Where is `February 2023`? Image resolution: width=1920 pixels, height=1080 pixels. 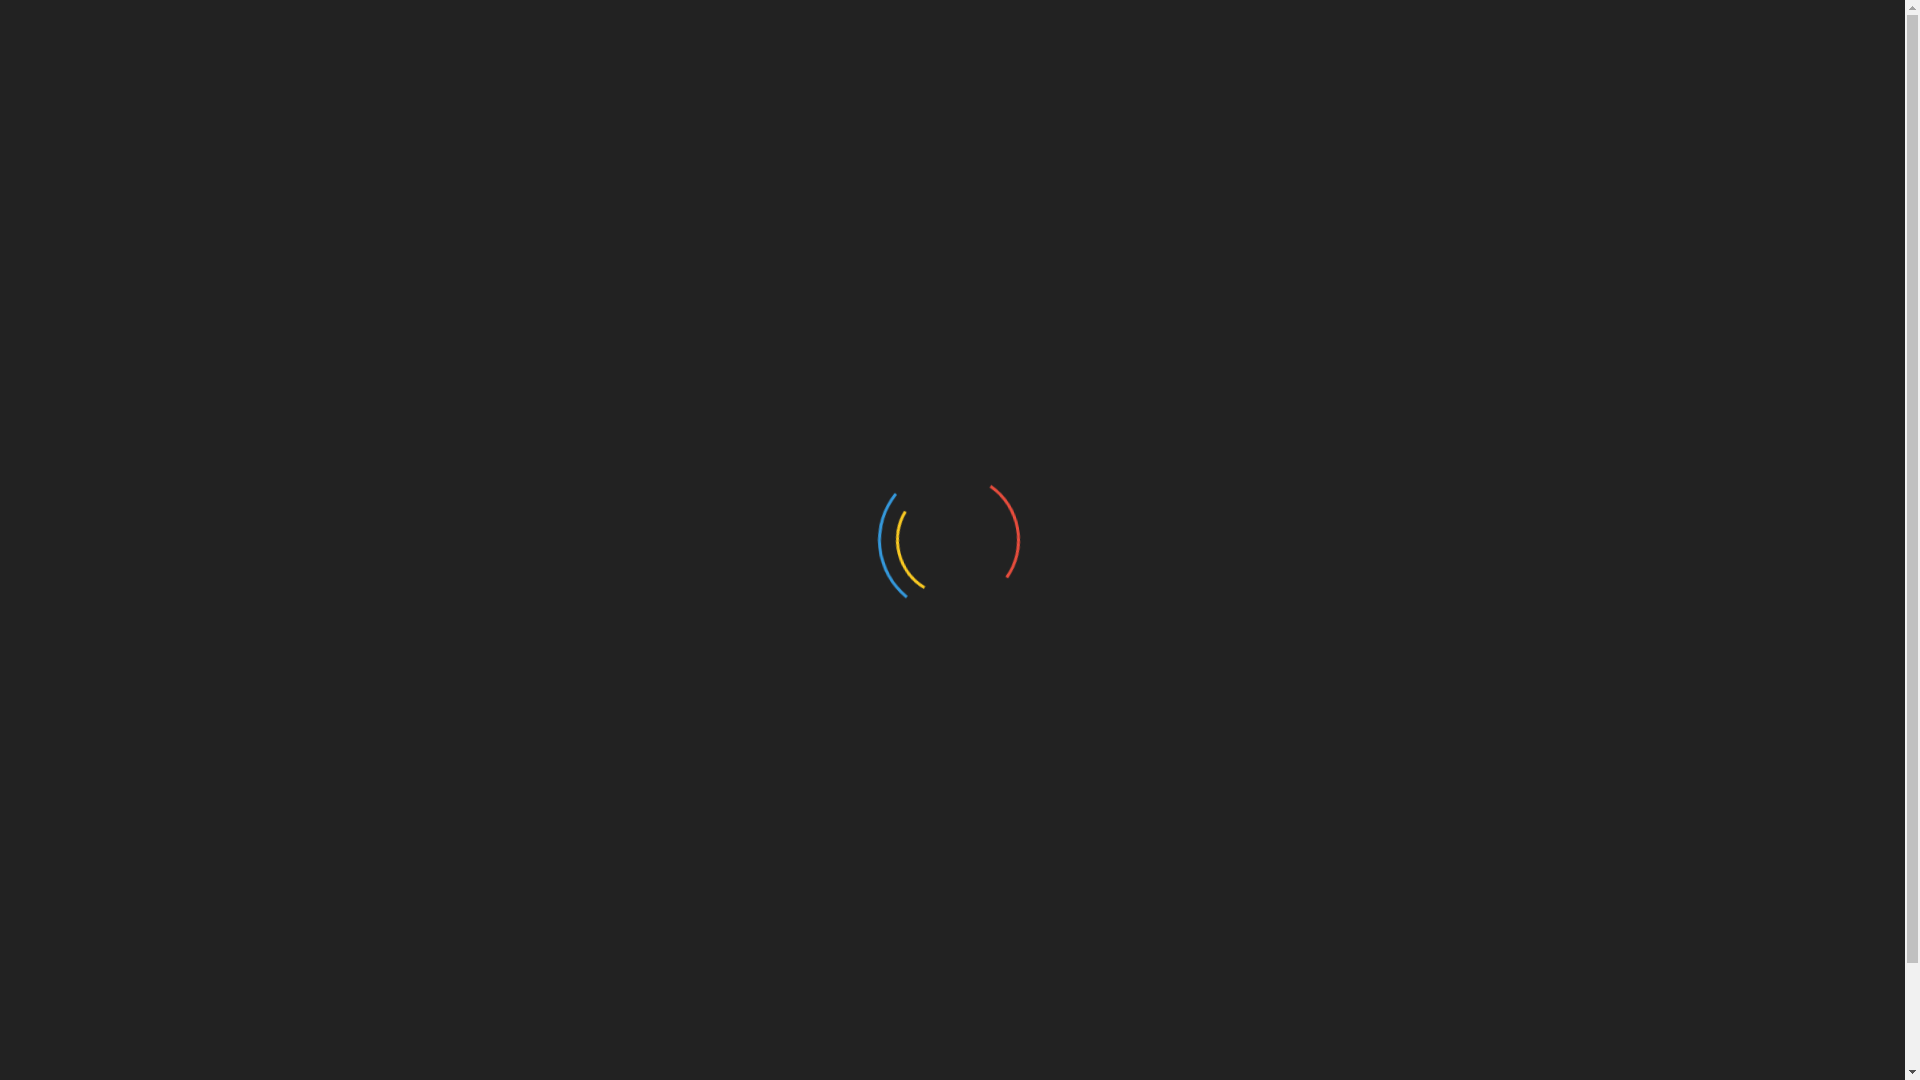 February 2023 is located at coordinates (1332, 750).